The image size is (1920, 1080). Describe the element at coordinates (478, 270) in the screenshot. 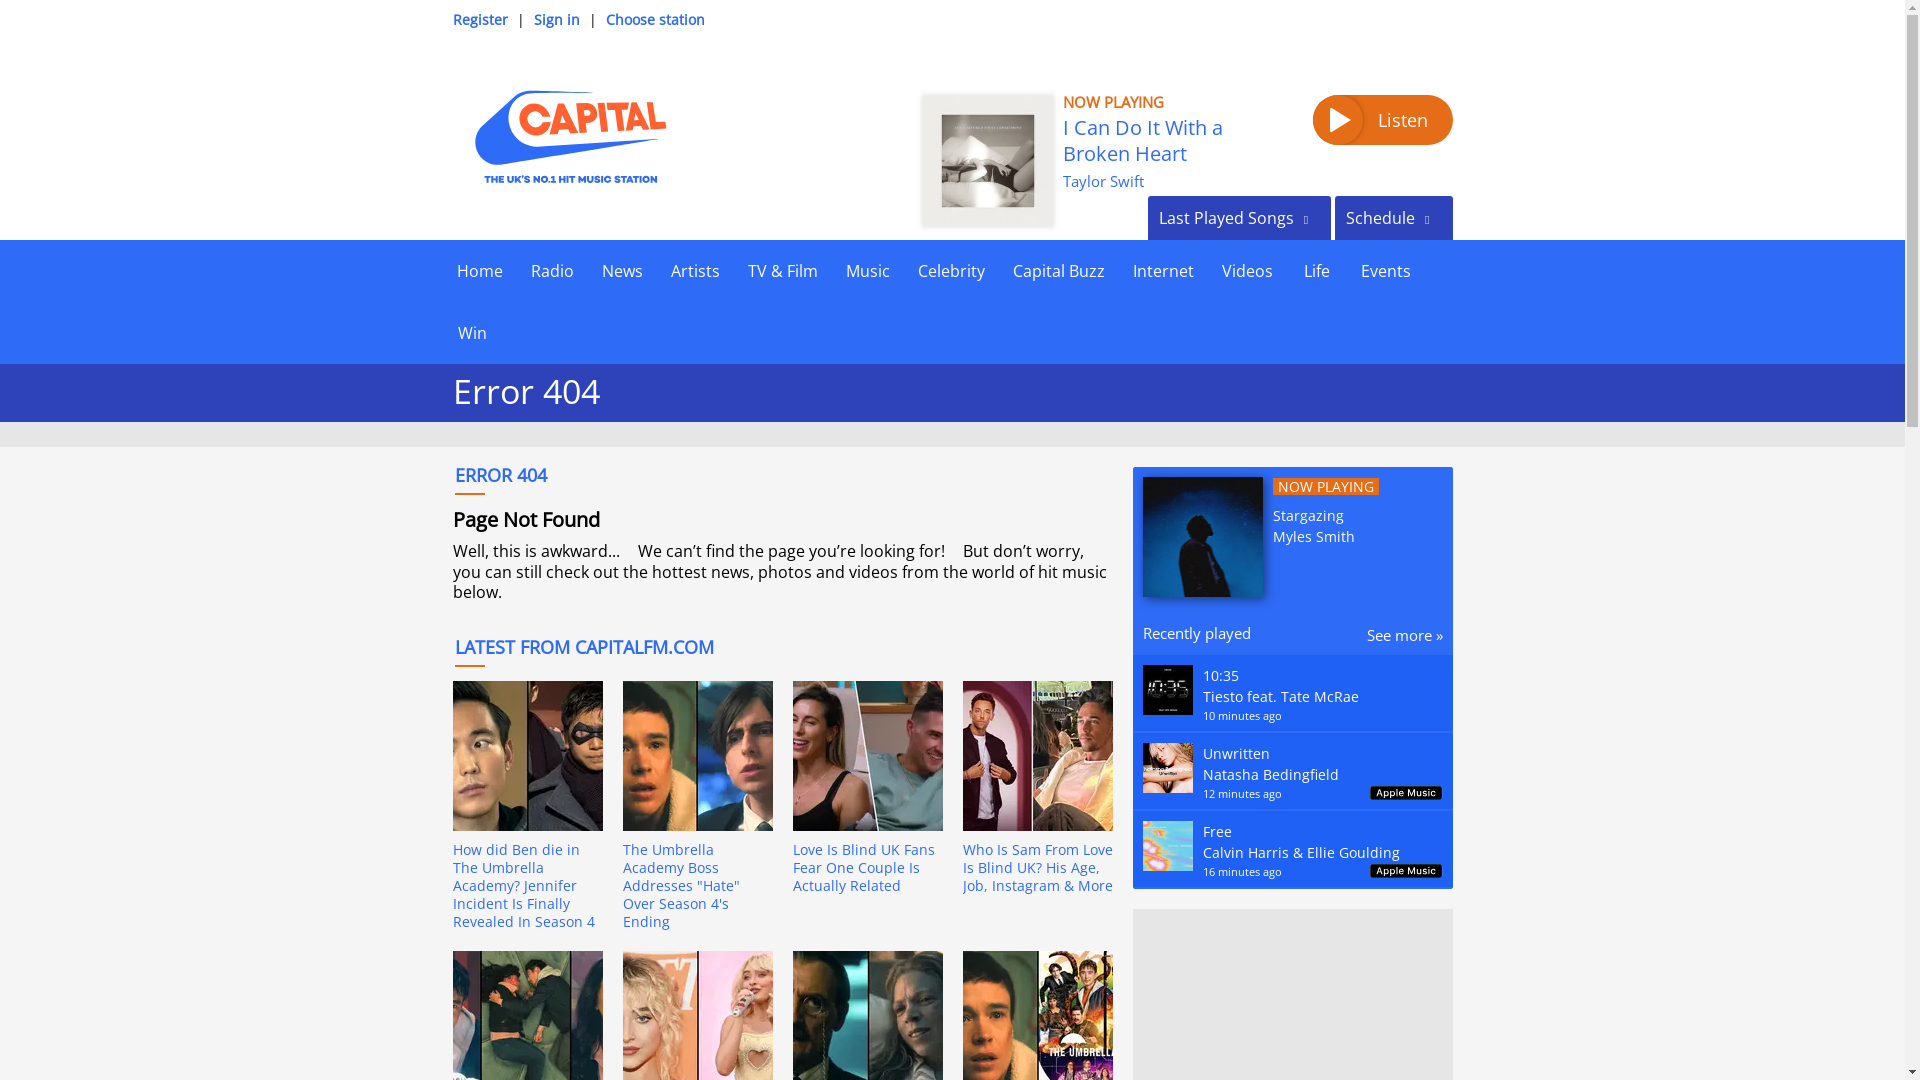

I see `Home` at that location.